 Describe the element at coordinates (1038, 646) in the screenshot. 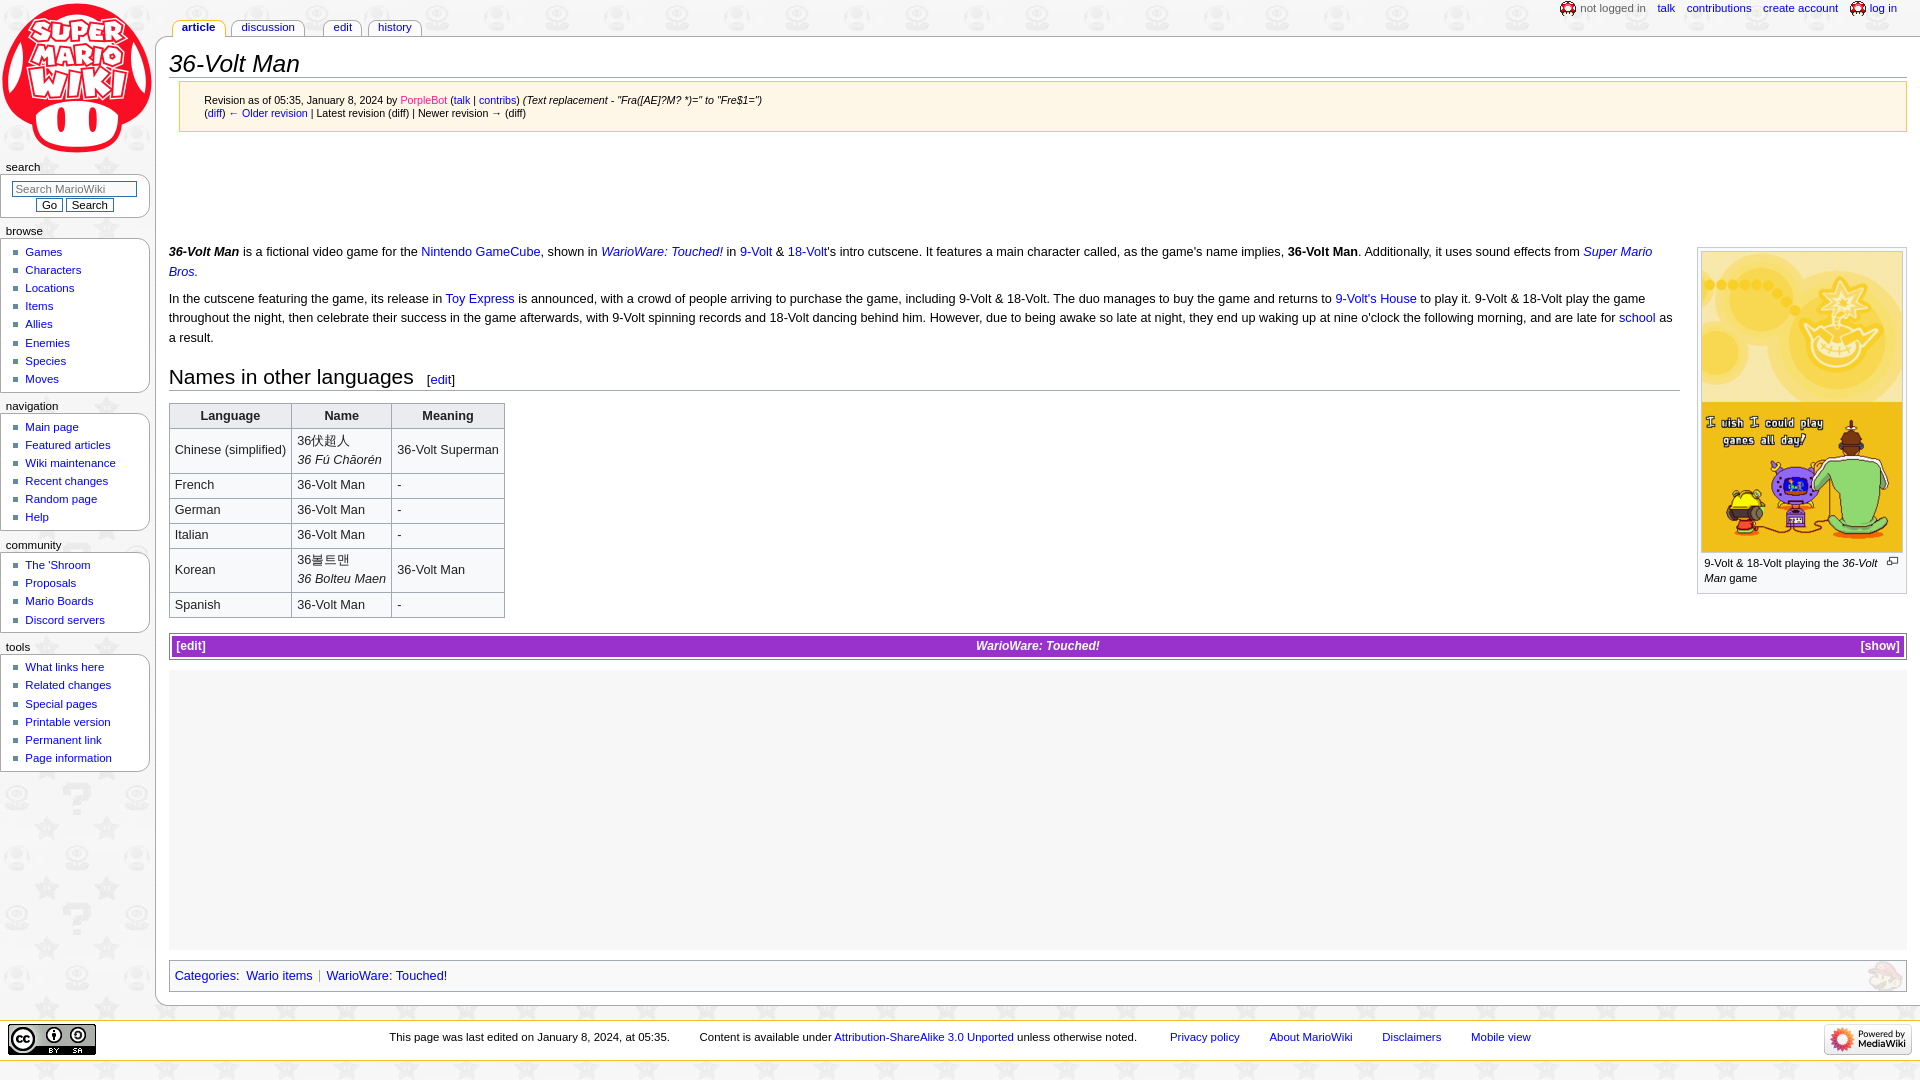

I see `WarioWare: Touched!` at that location.